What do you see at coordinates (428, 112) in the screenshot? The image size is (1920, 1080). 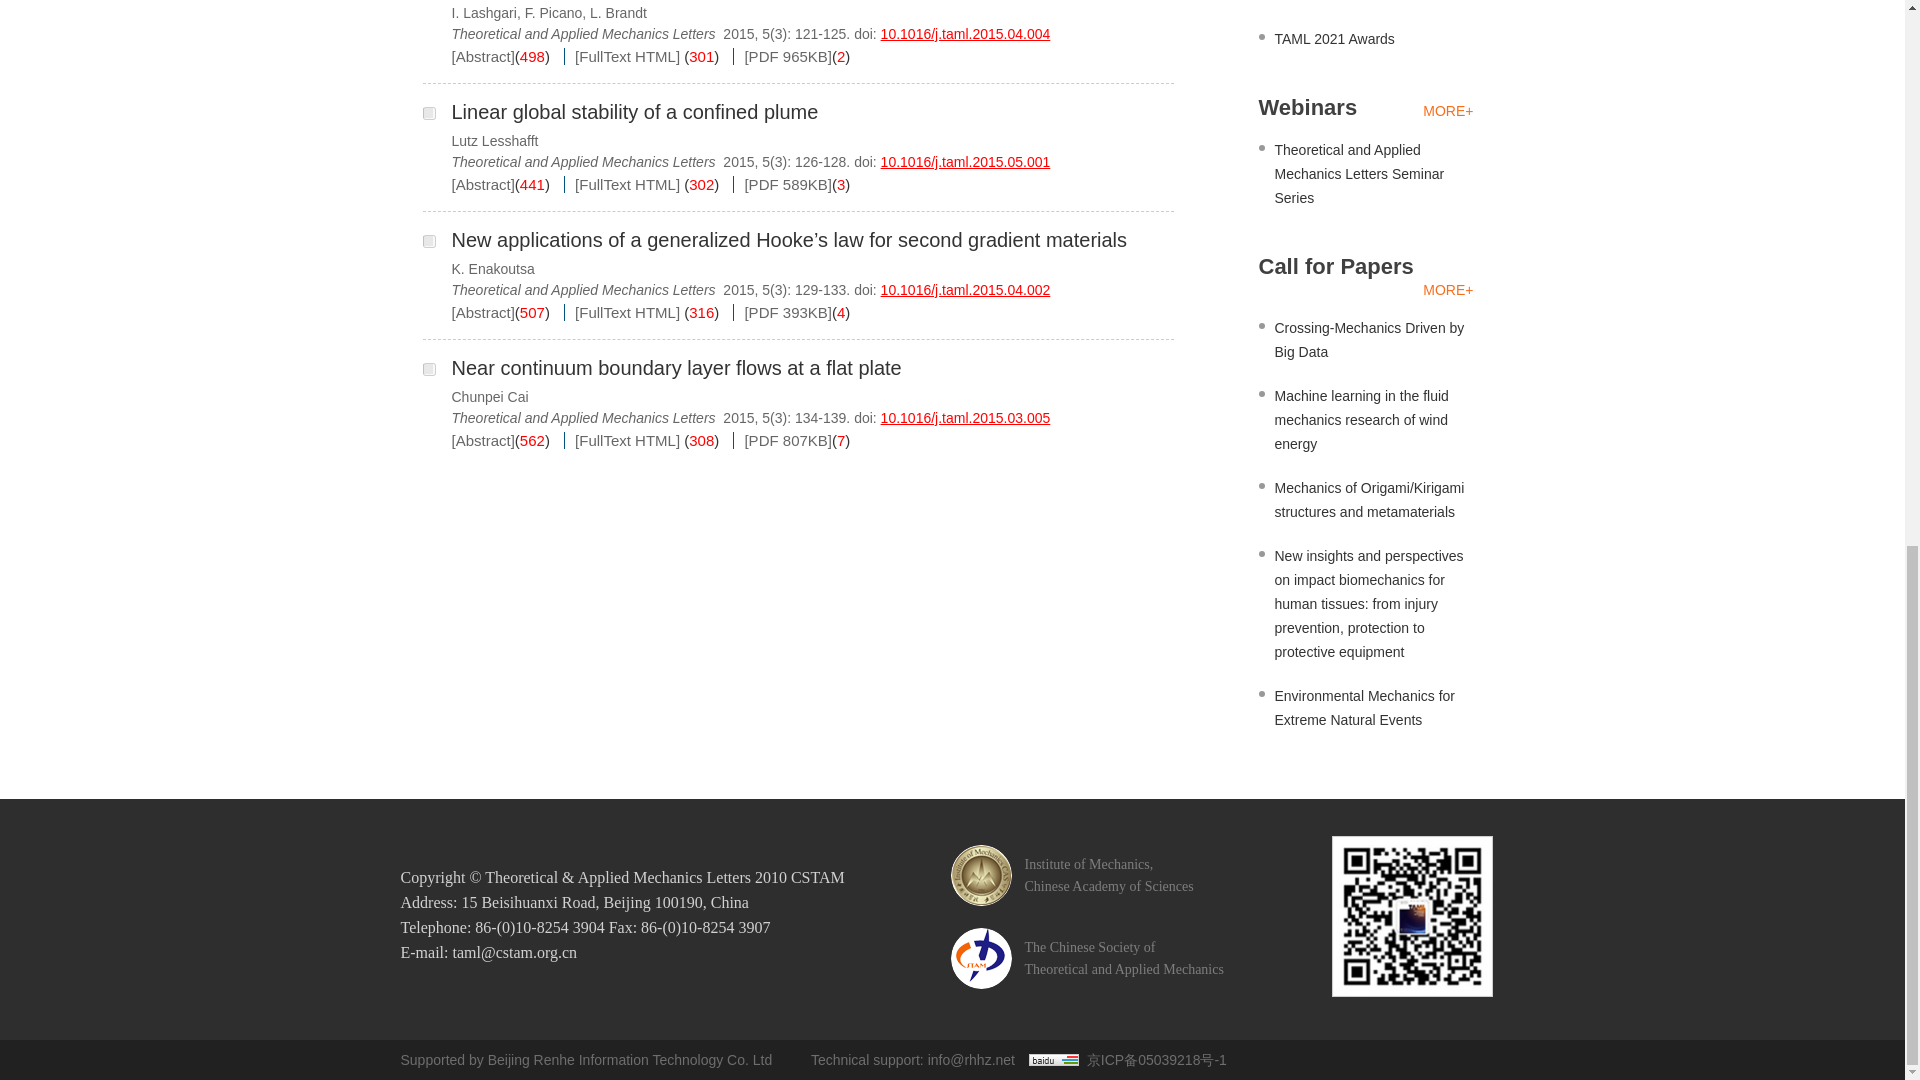 I see `0d4a6895-9704-4422-9fe2-e655c6c1c4c8` at bounding box center [428, 112].